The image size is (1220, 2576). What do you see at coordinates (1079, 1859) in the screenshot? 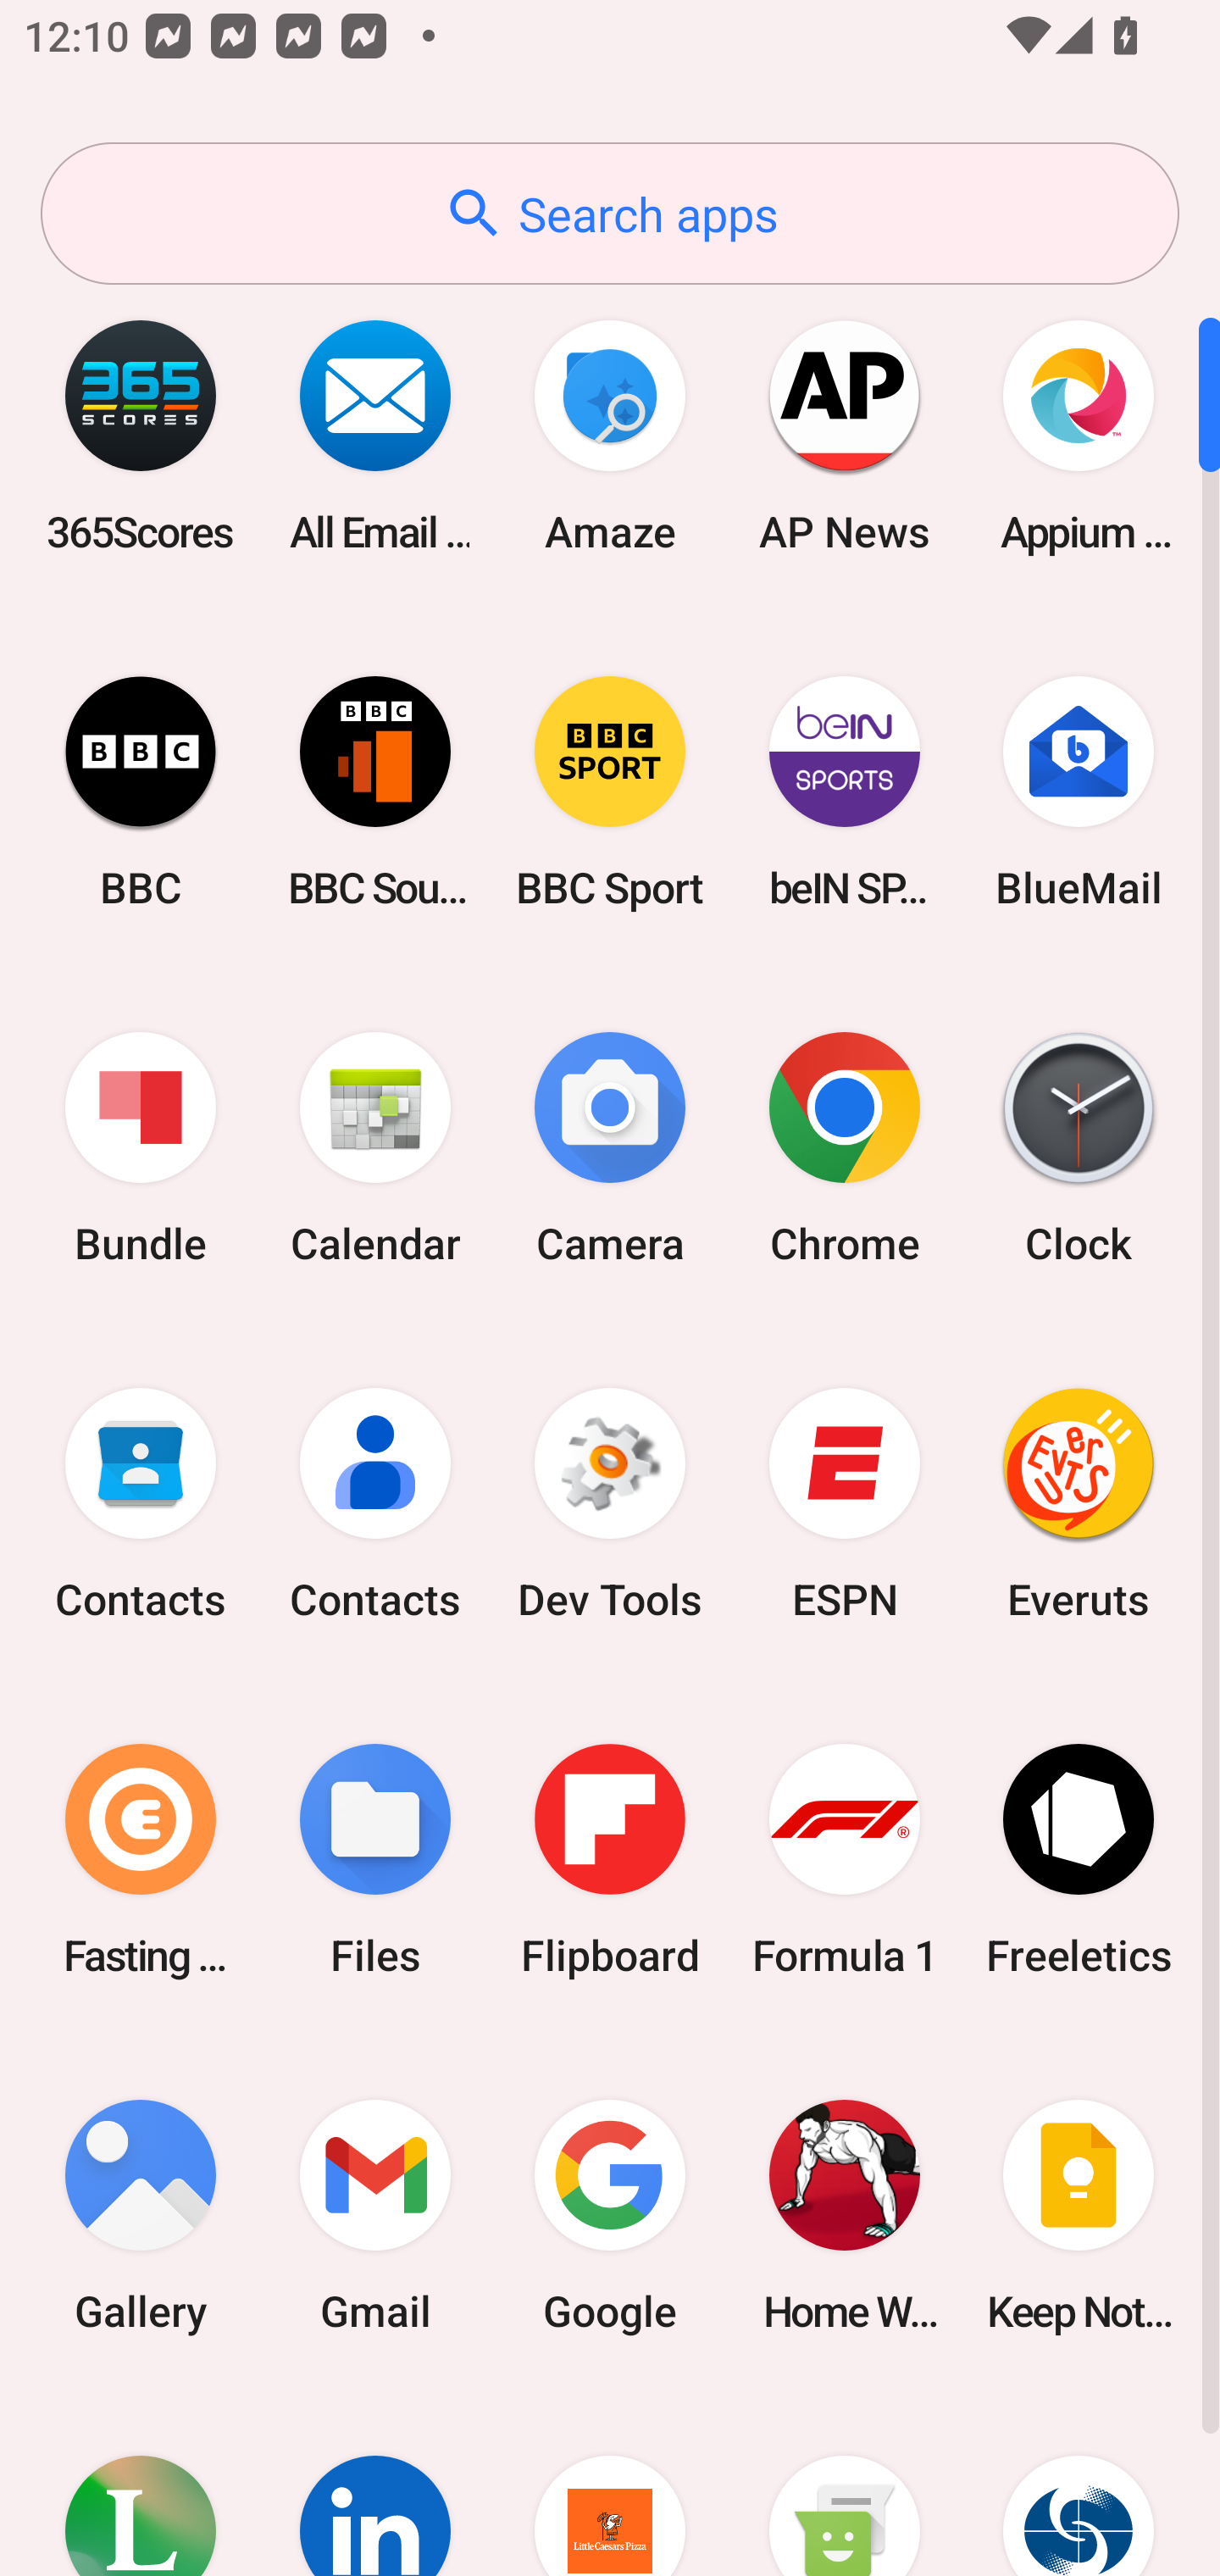
I see `Freeletics` at bounding box center [1079, 1859].